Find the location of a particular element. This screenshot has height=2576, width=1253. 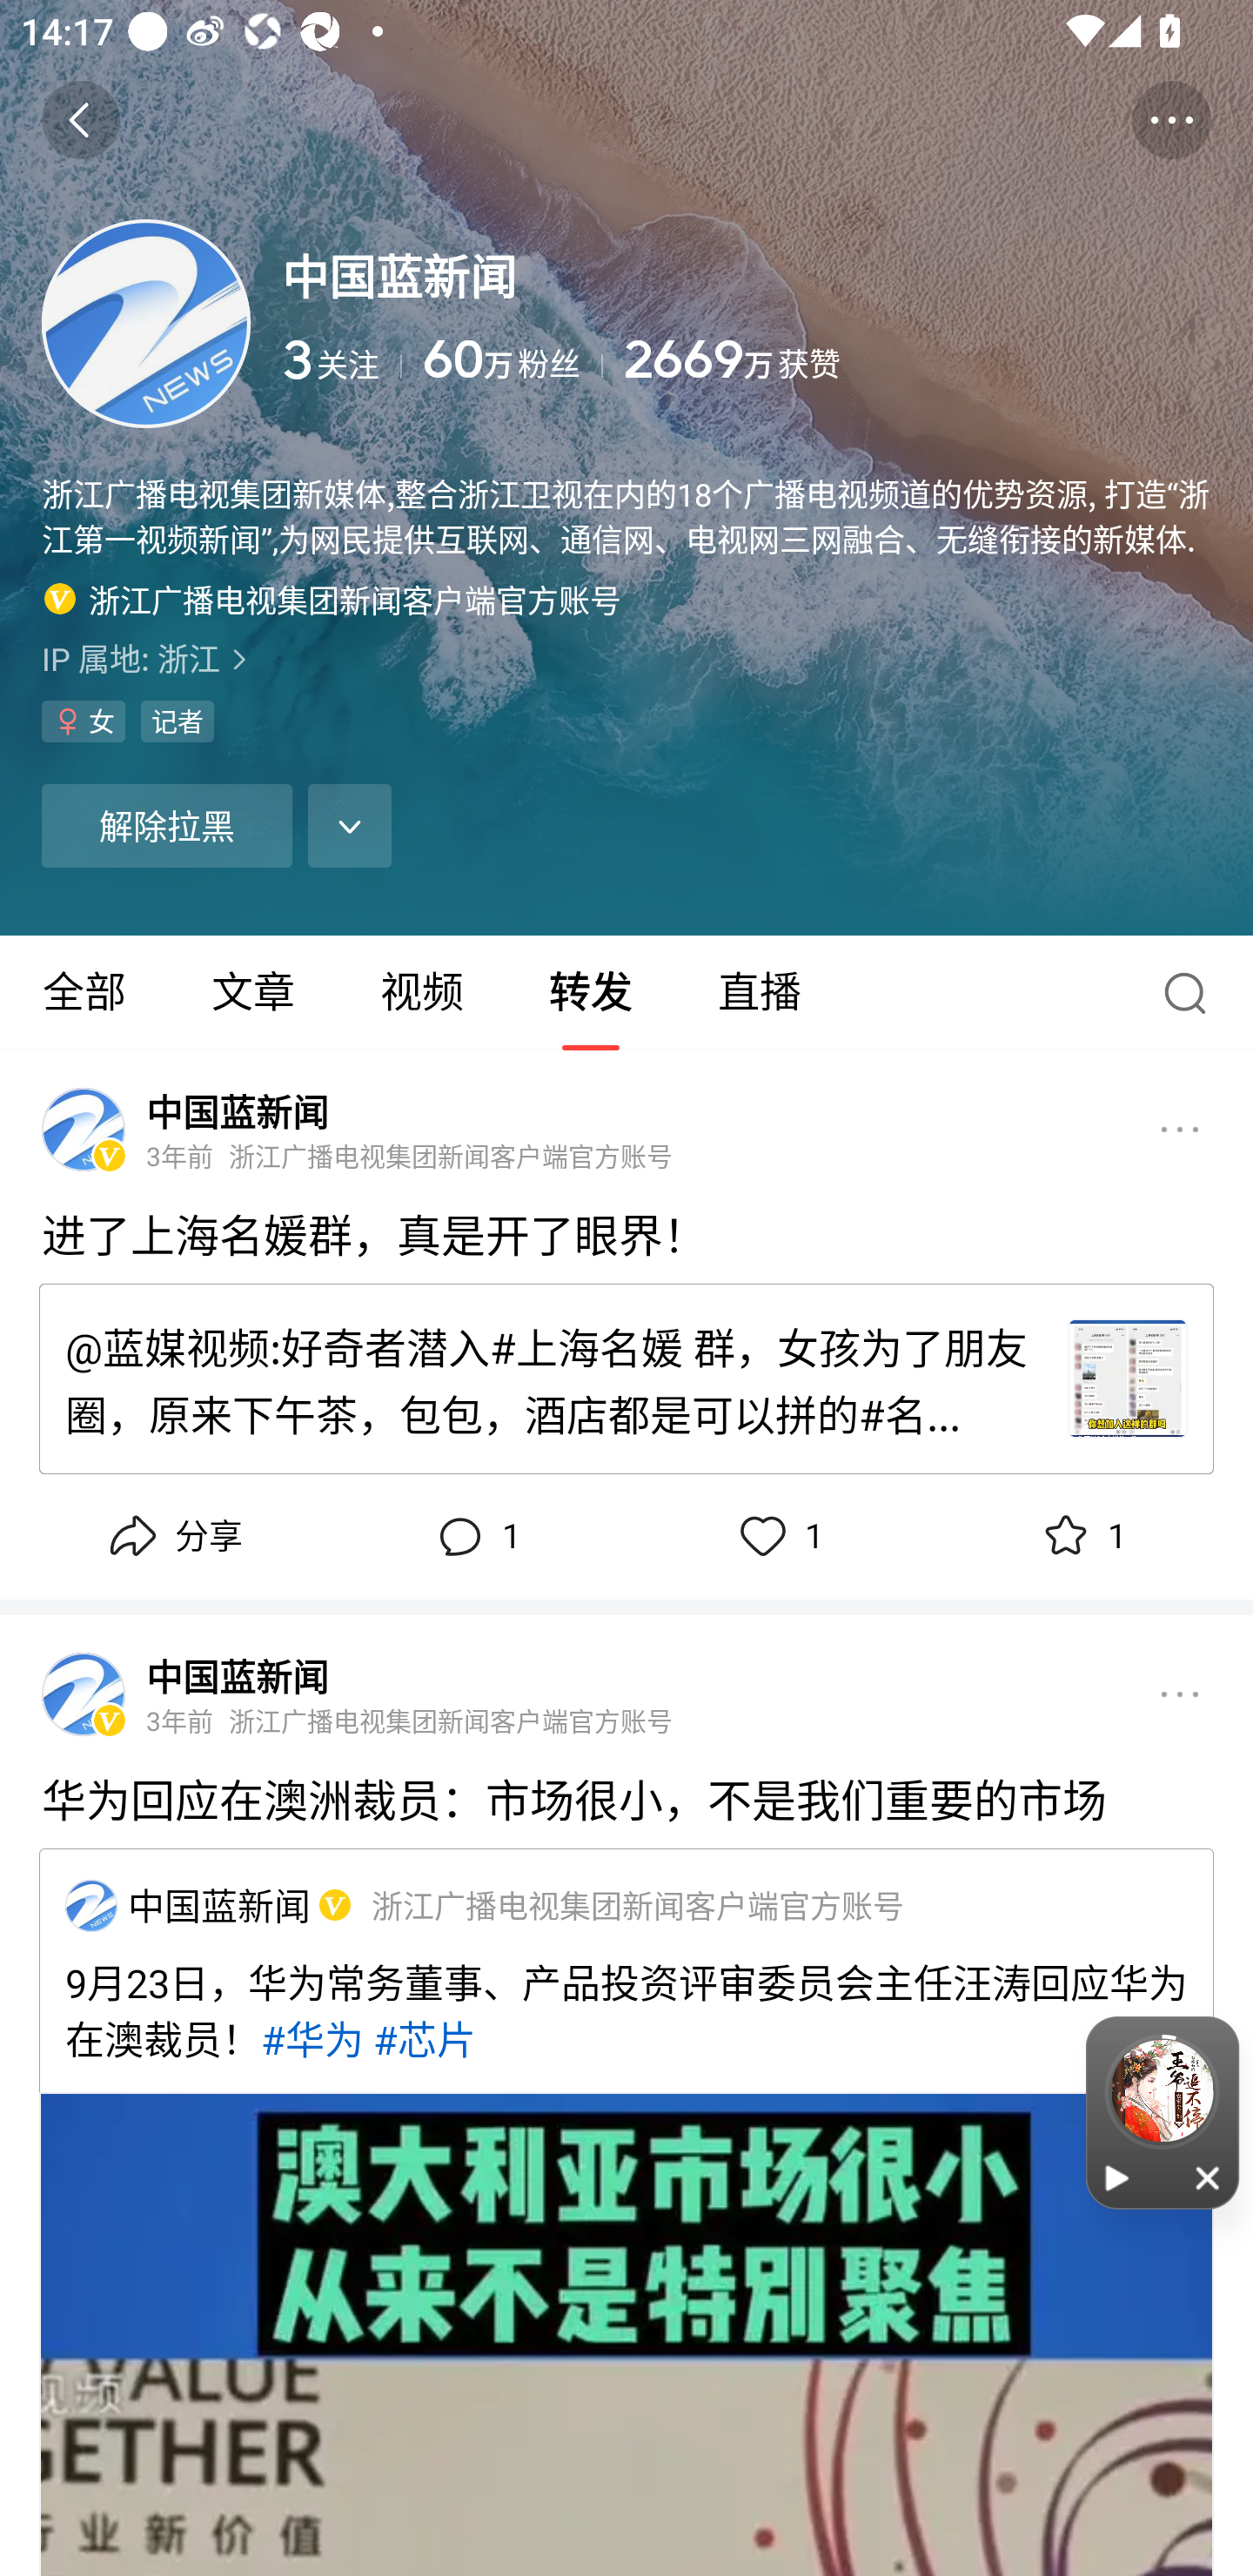

全部 is located at coordinates (84, 992).